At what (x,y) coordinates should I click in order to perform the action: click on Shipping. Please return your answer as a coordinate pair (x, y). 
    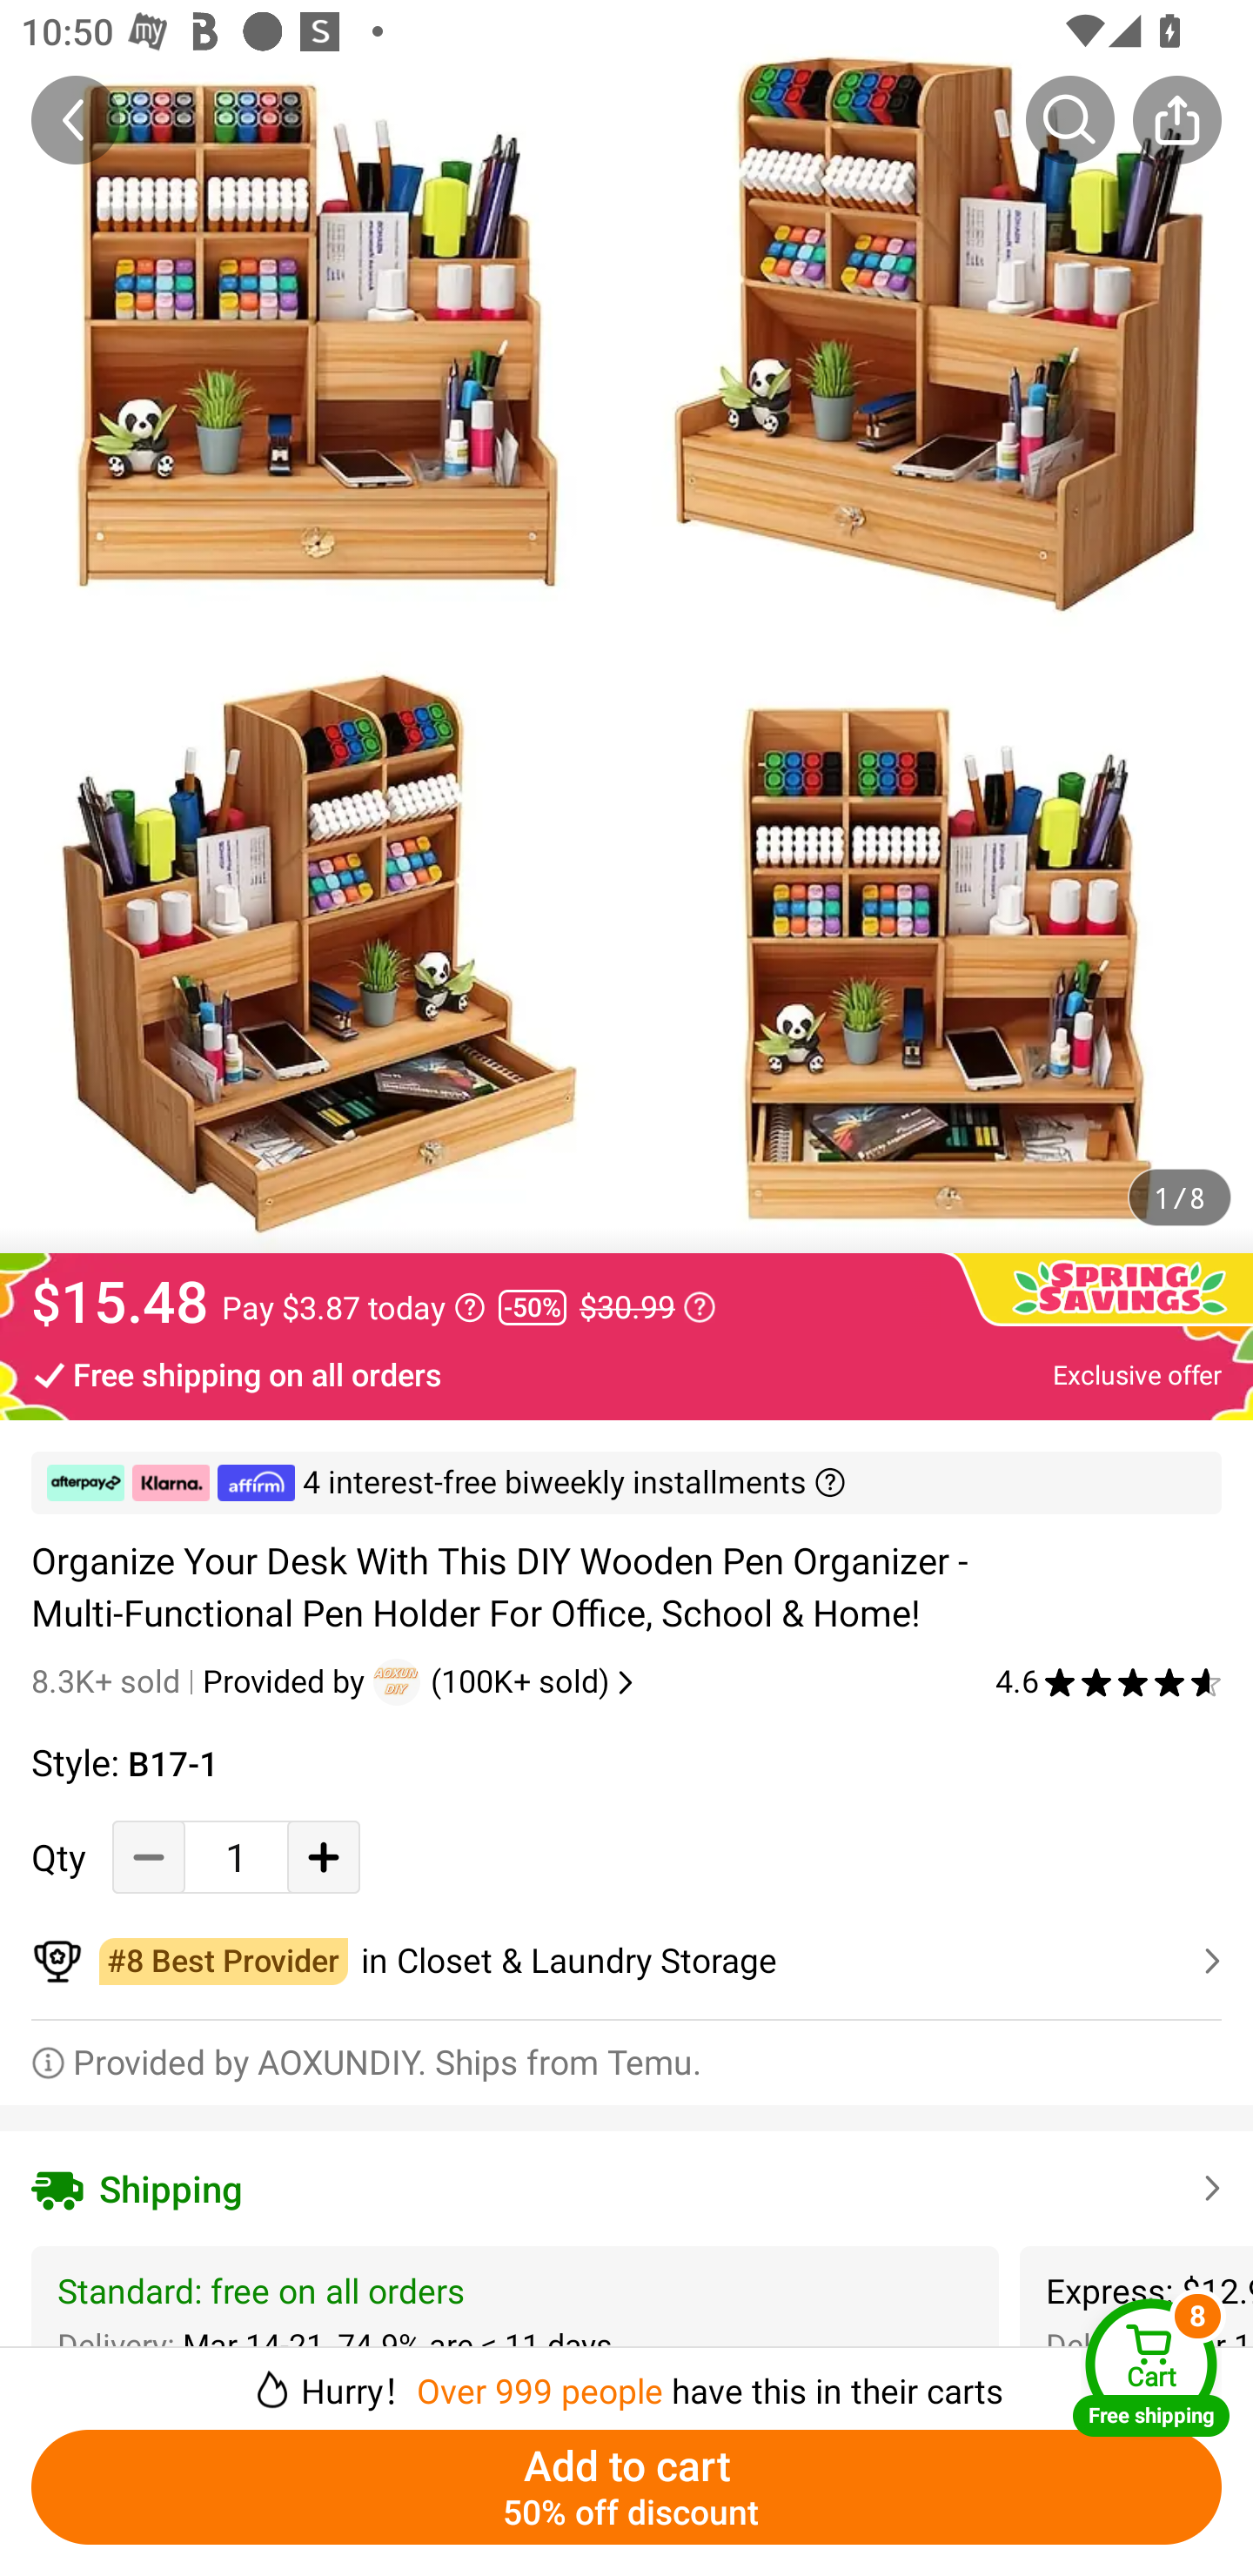
    Looking at the image, I should click on (626, 2188).